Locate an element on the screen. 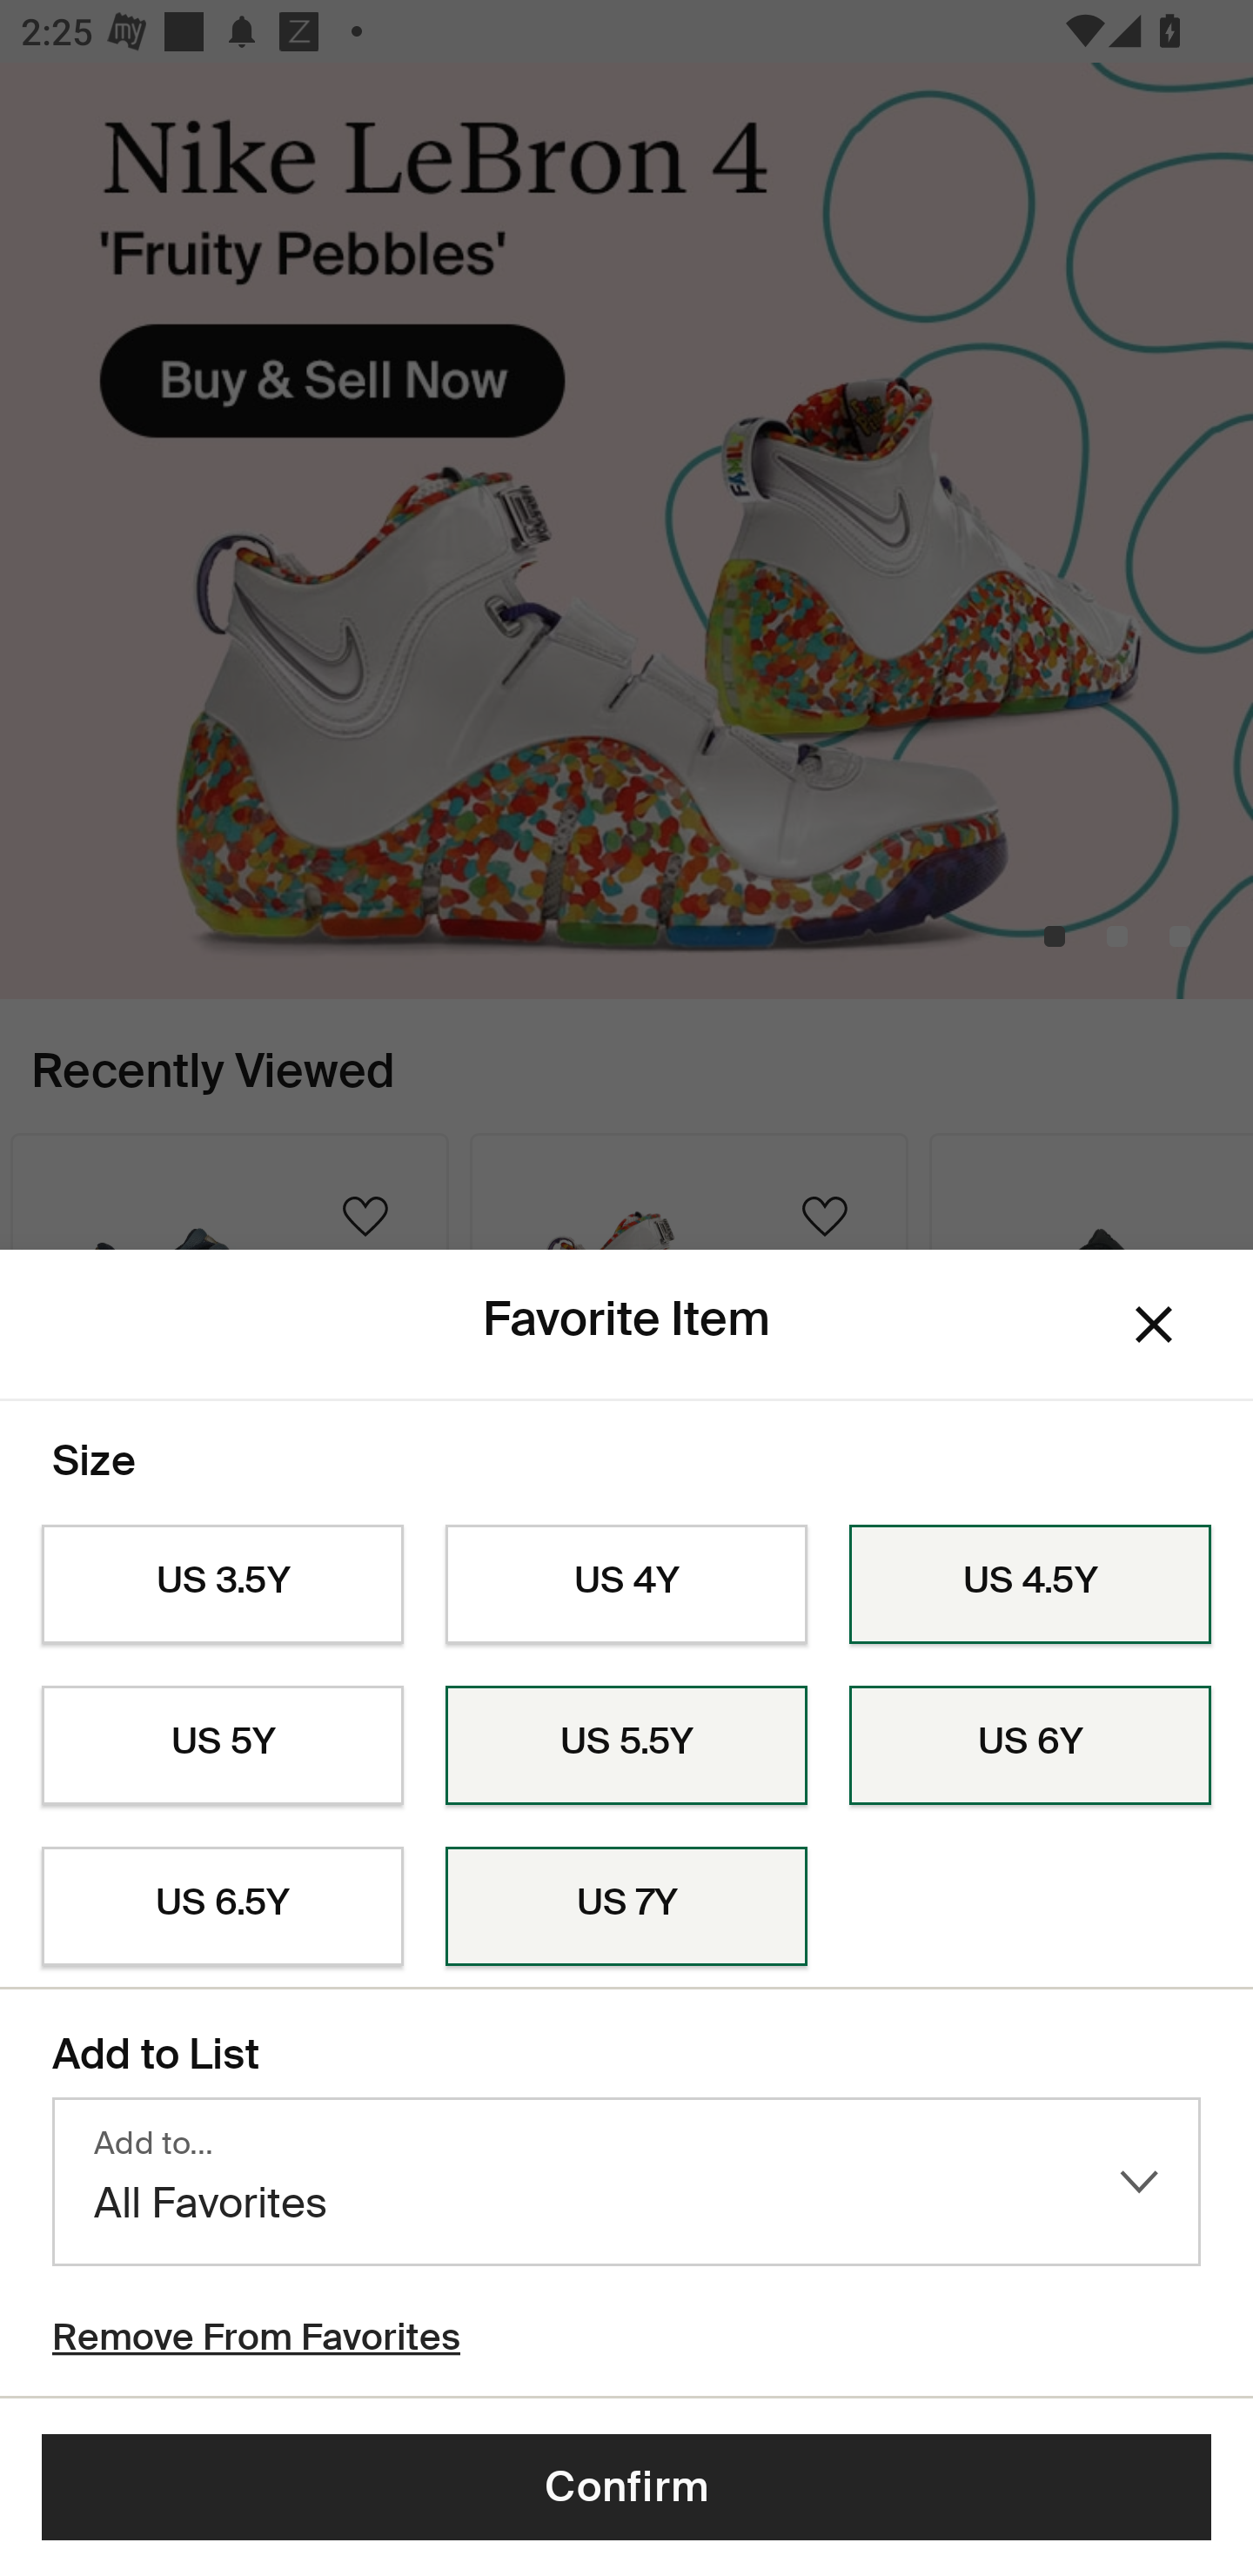 Image resolution: width=1253 pixels, height=2576 pixels. Confirm is located at coordinates (626, 2487).